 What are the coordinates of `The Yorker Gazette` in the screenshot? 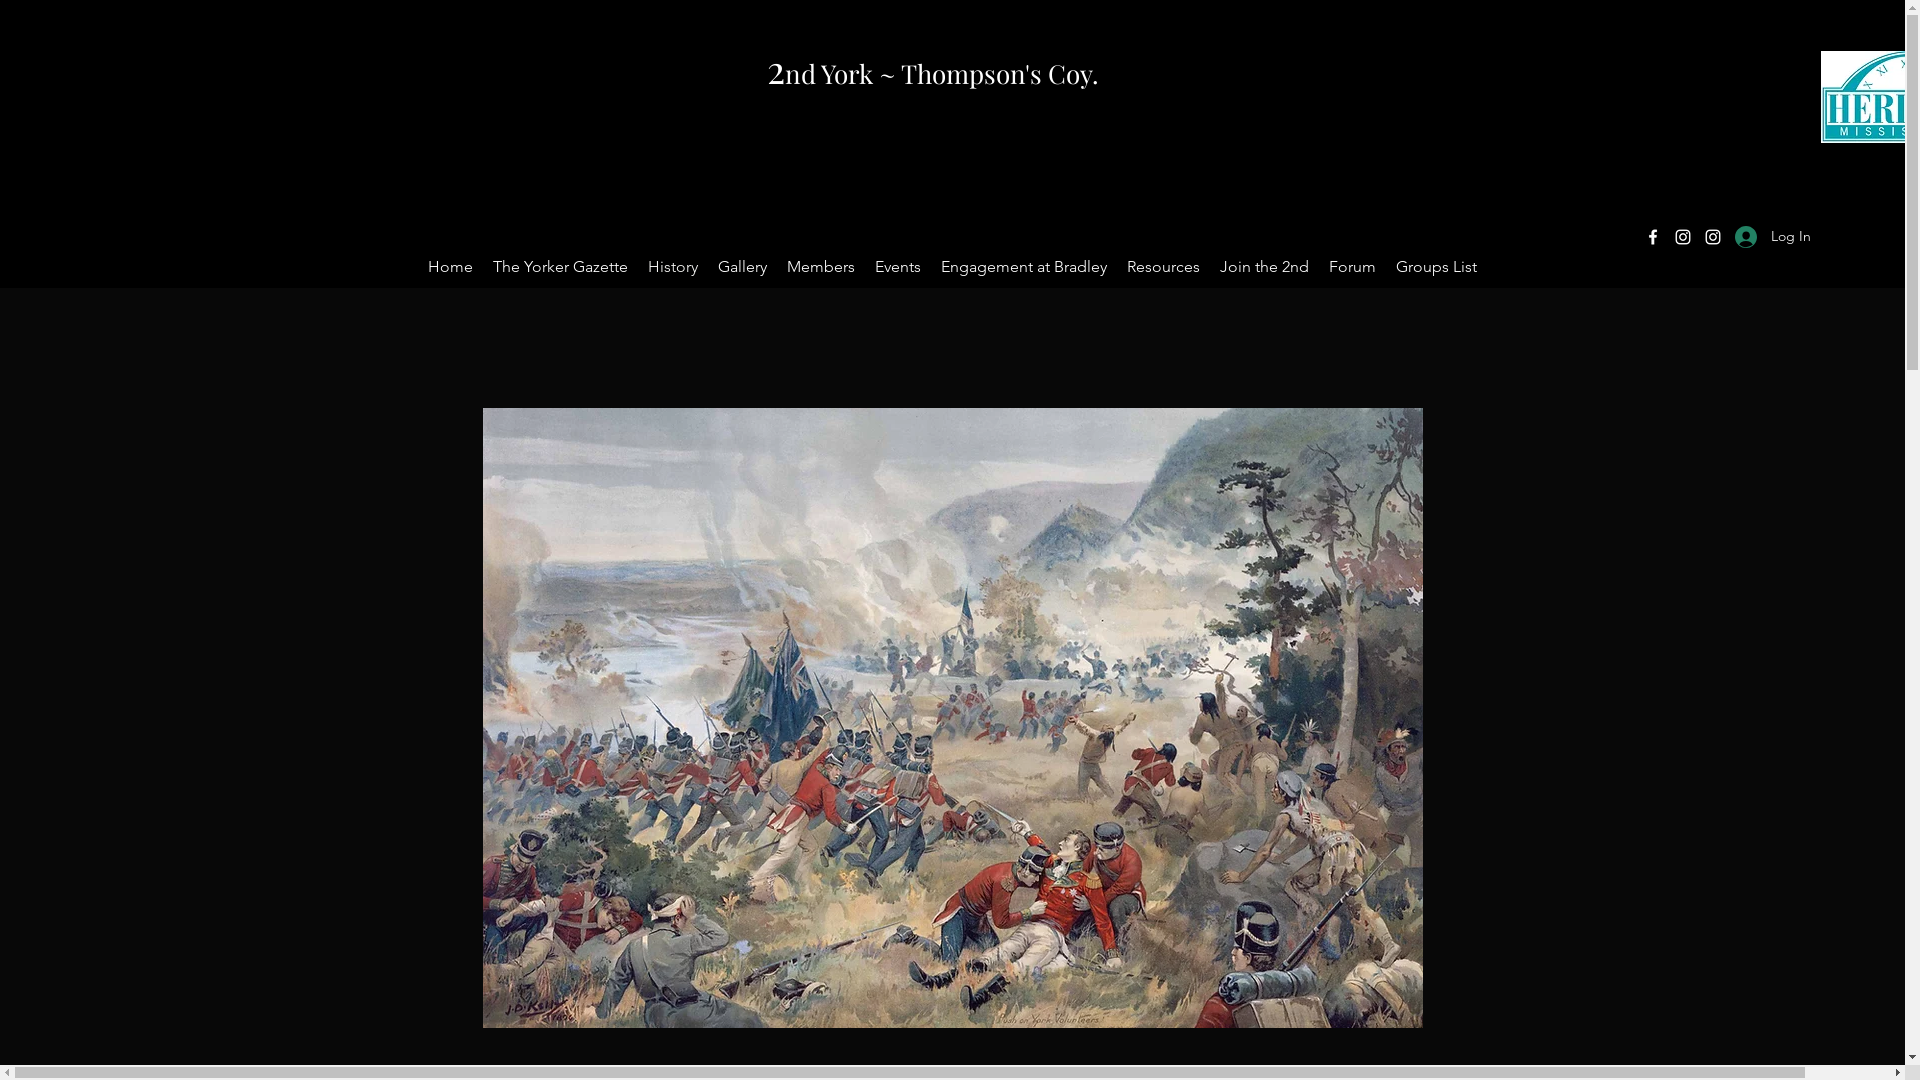 It's located at (560, 267).